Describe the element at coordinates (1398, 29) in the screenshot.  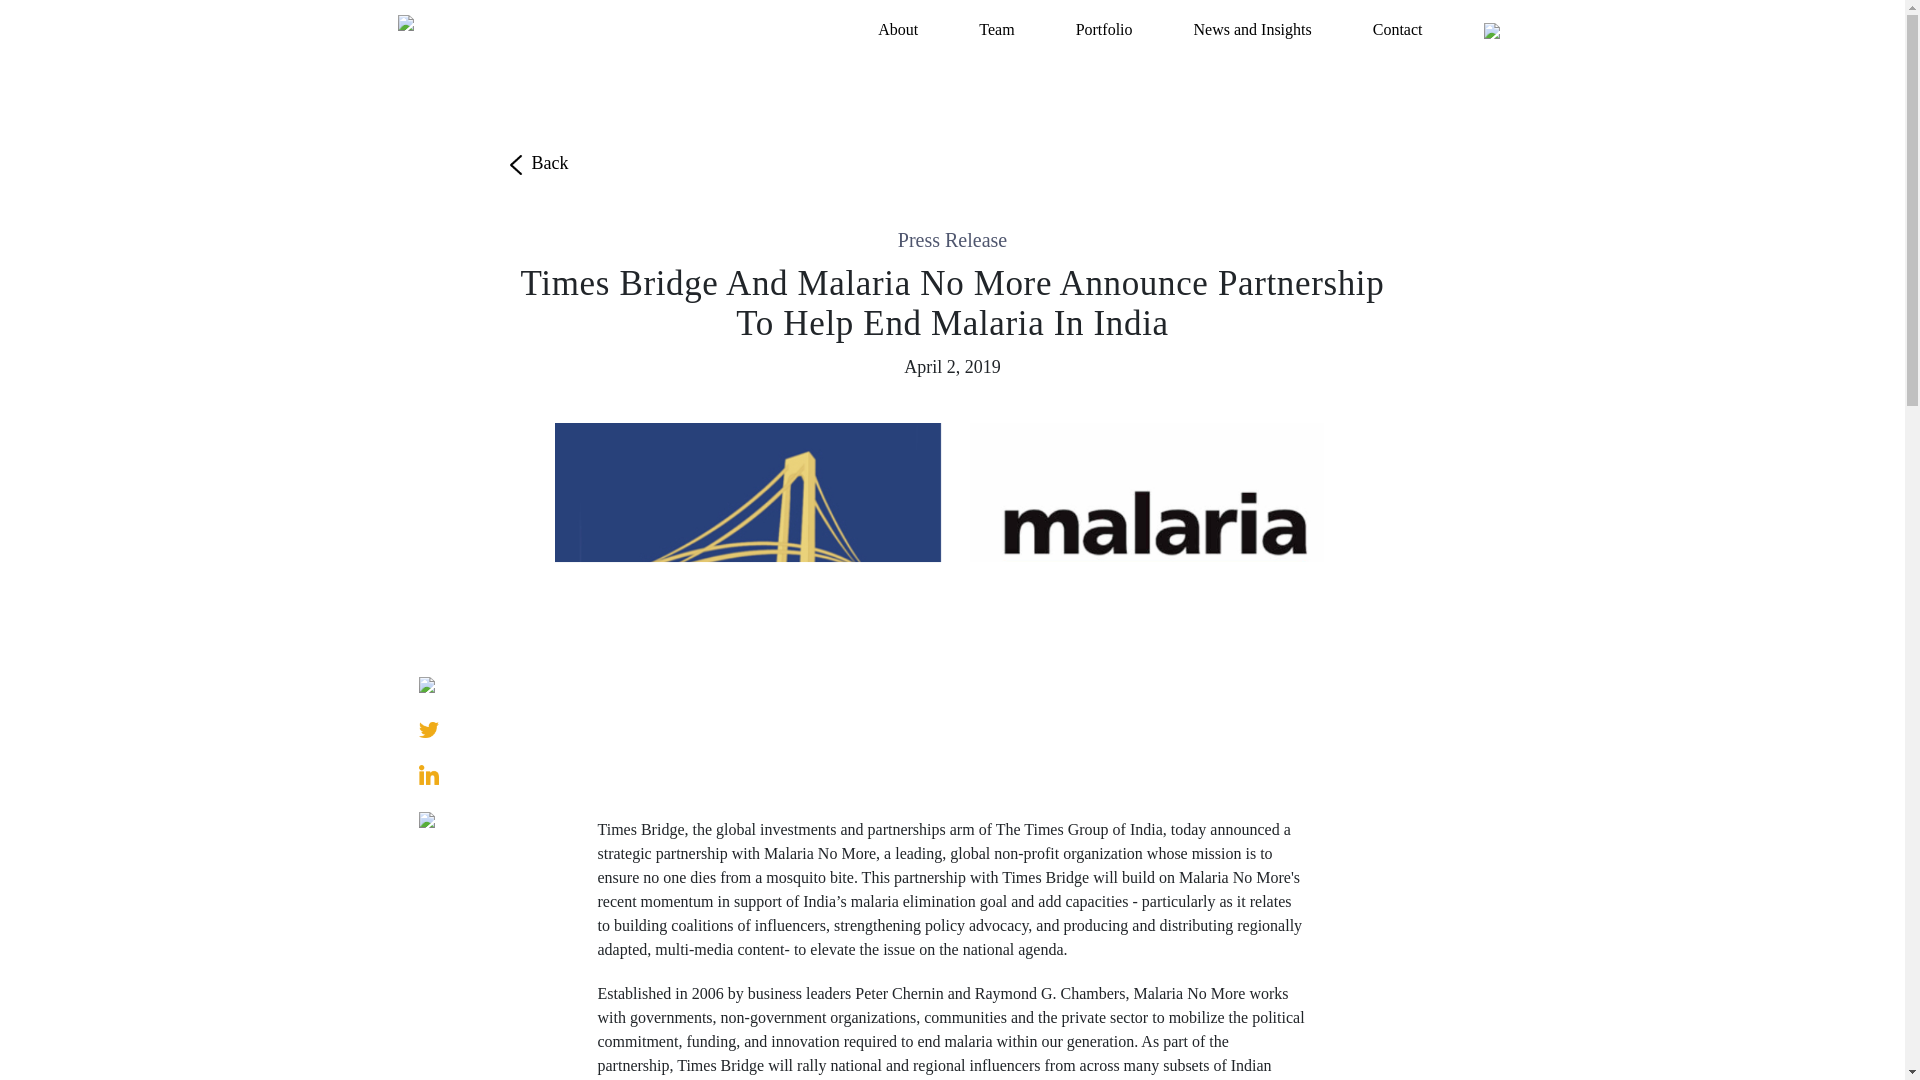
I see `Contact` at that location.